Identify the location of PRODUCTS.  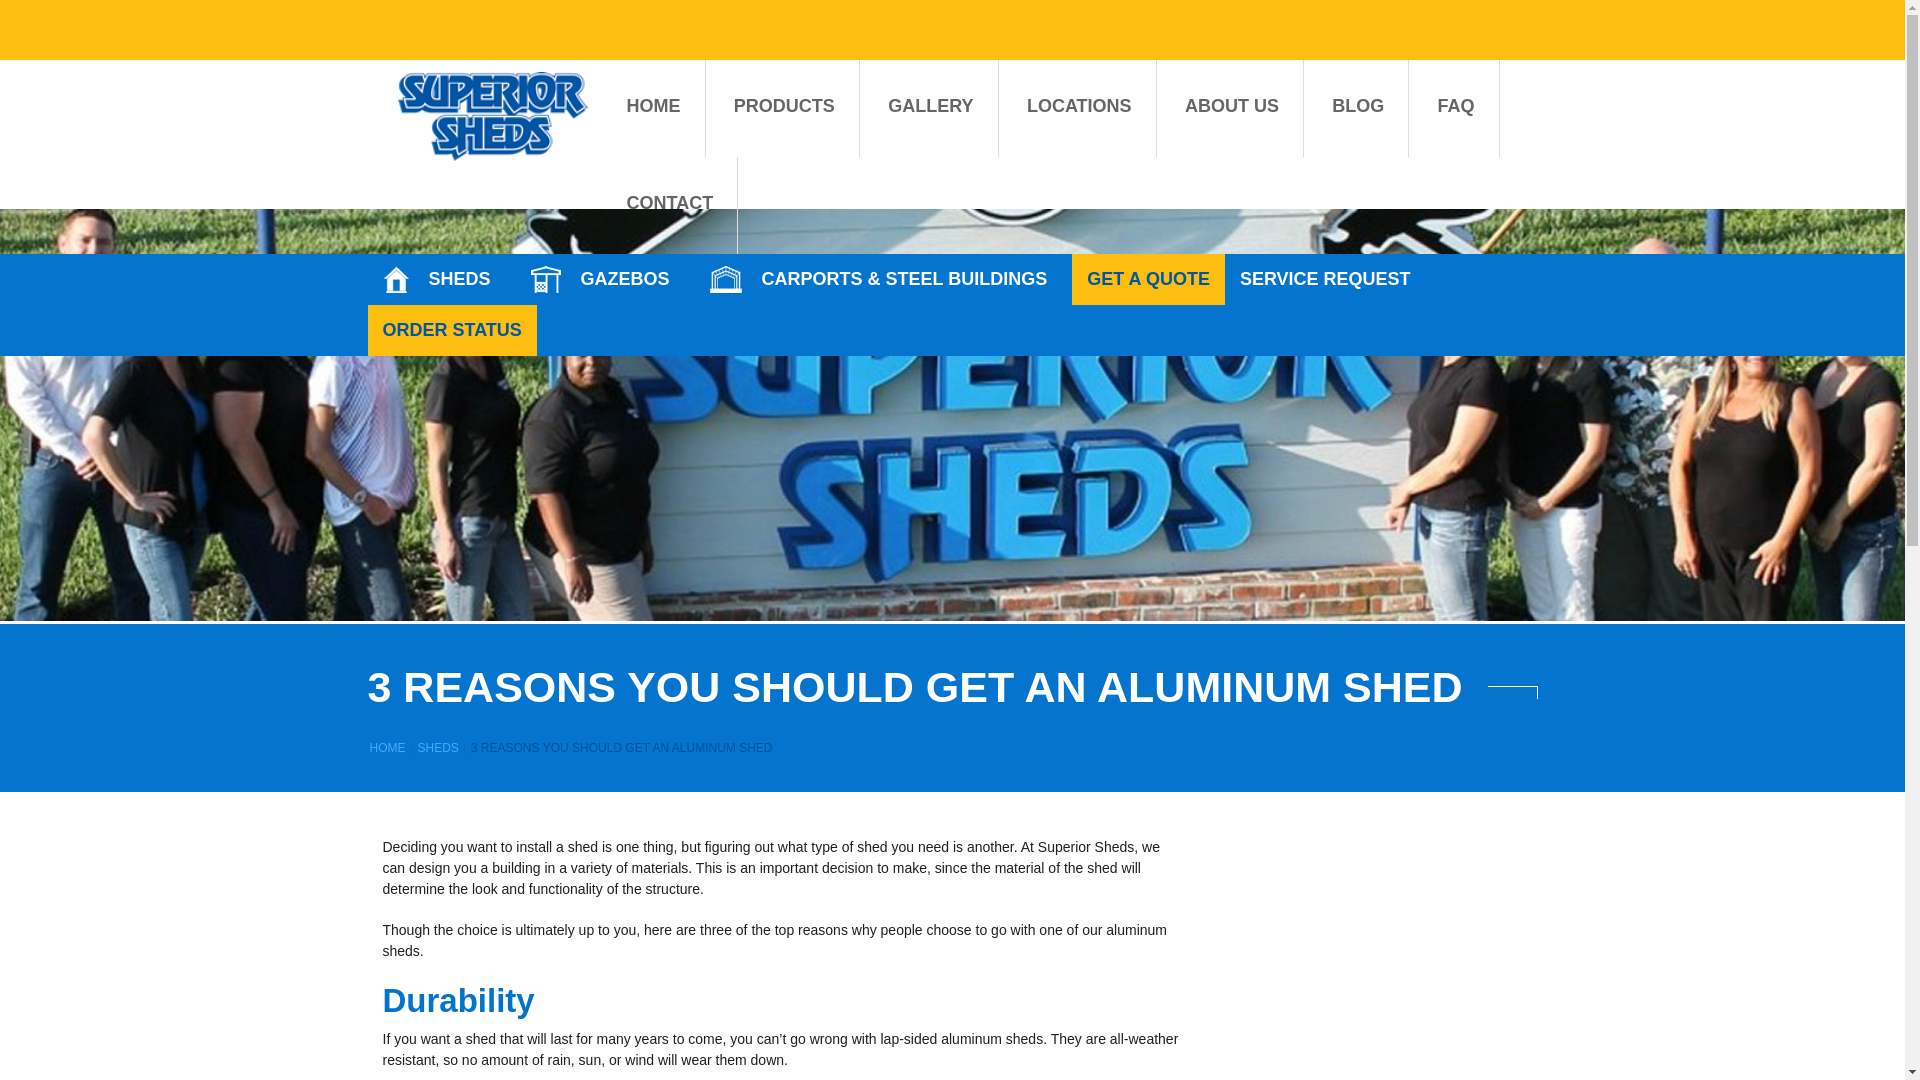
(784, 106).